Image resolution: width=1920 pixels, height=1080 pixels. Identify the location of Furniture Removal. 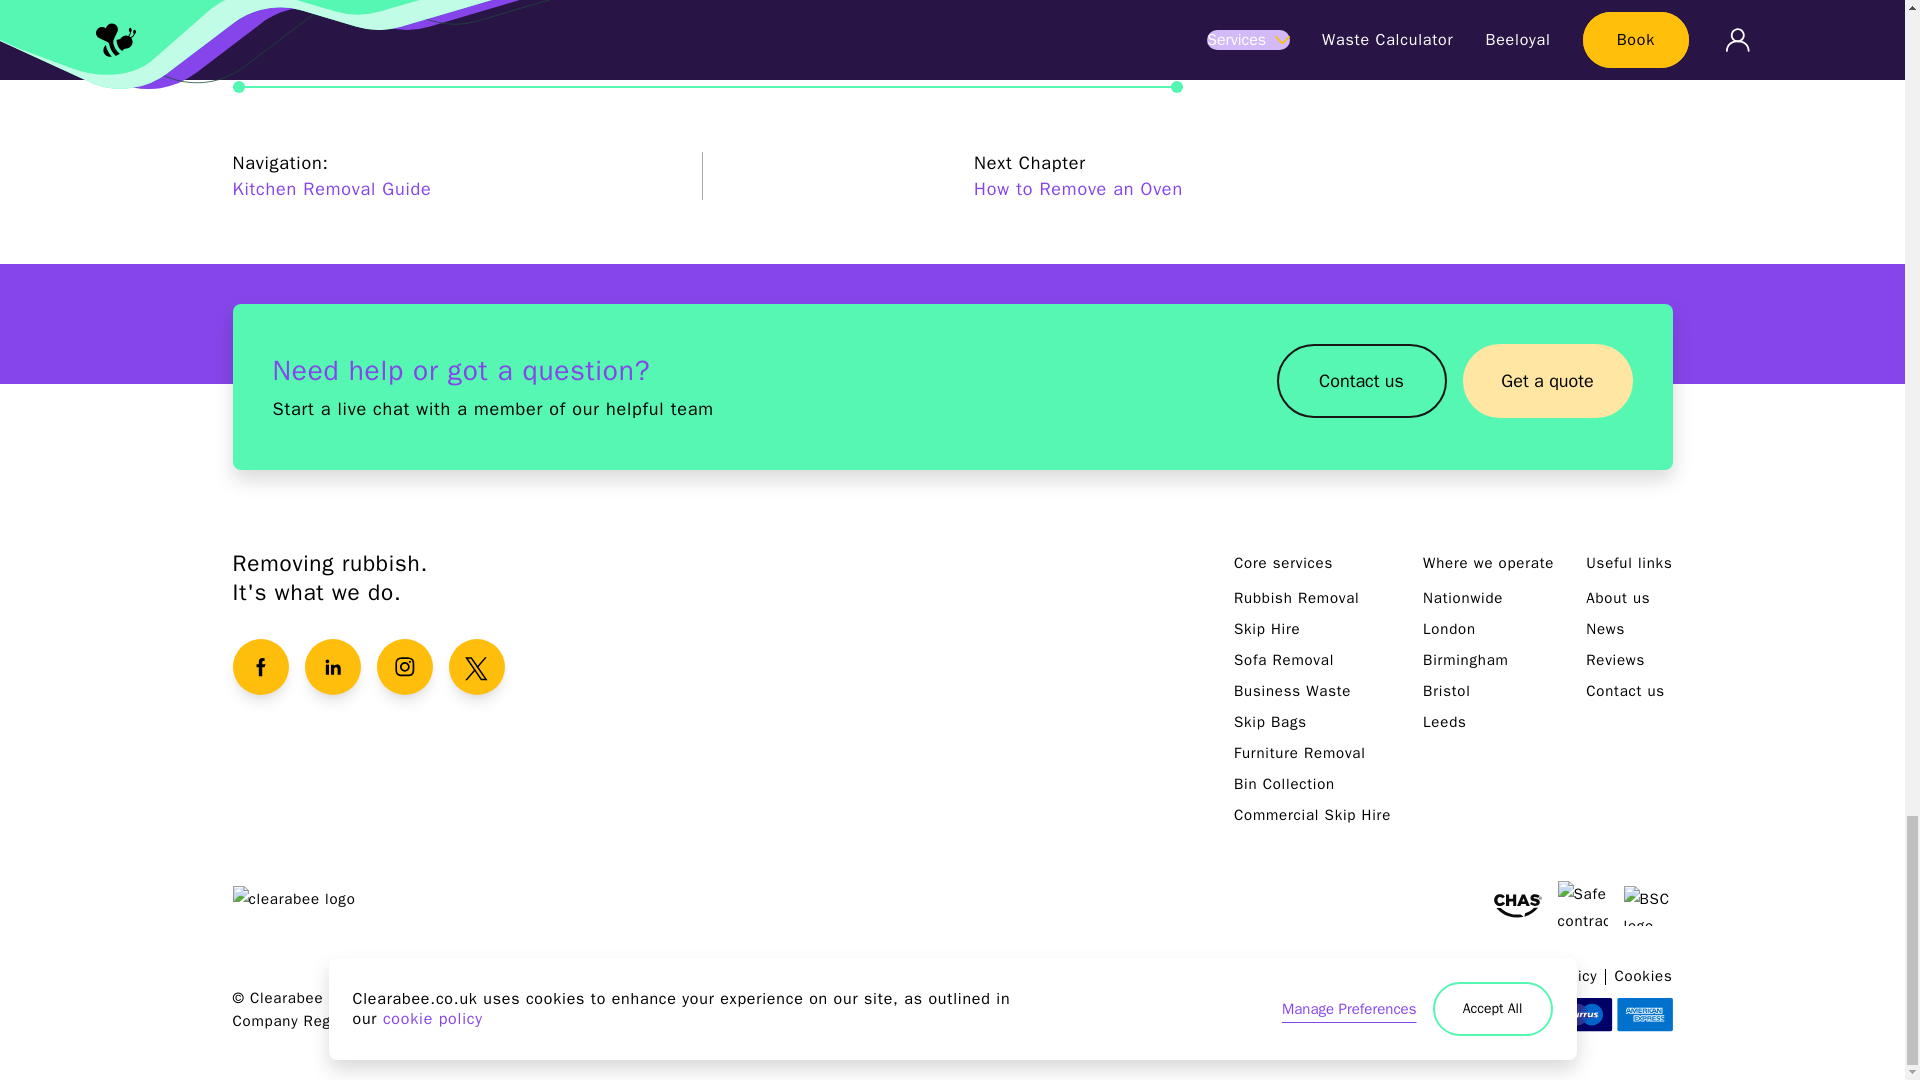
(1300, 753).